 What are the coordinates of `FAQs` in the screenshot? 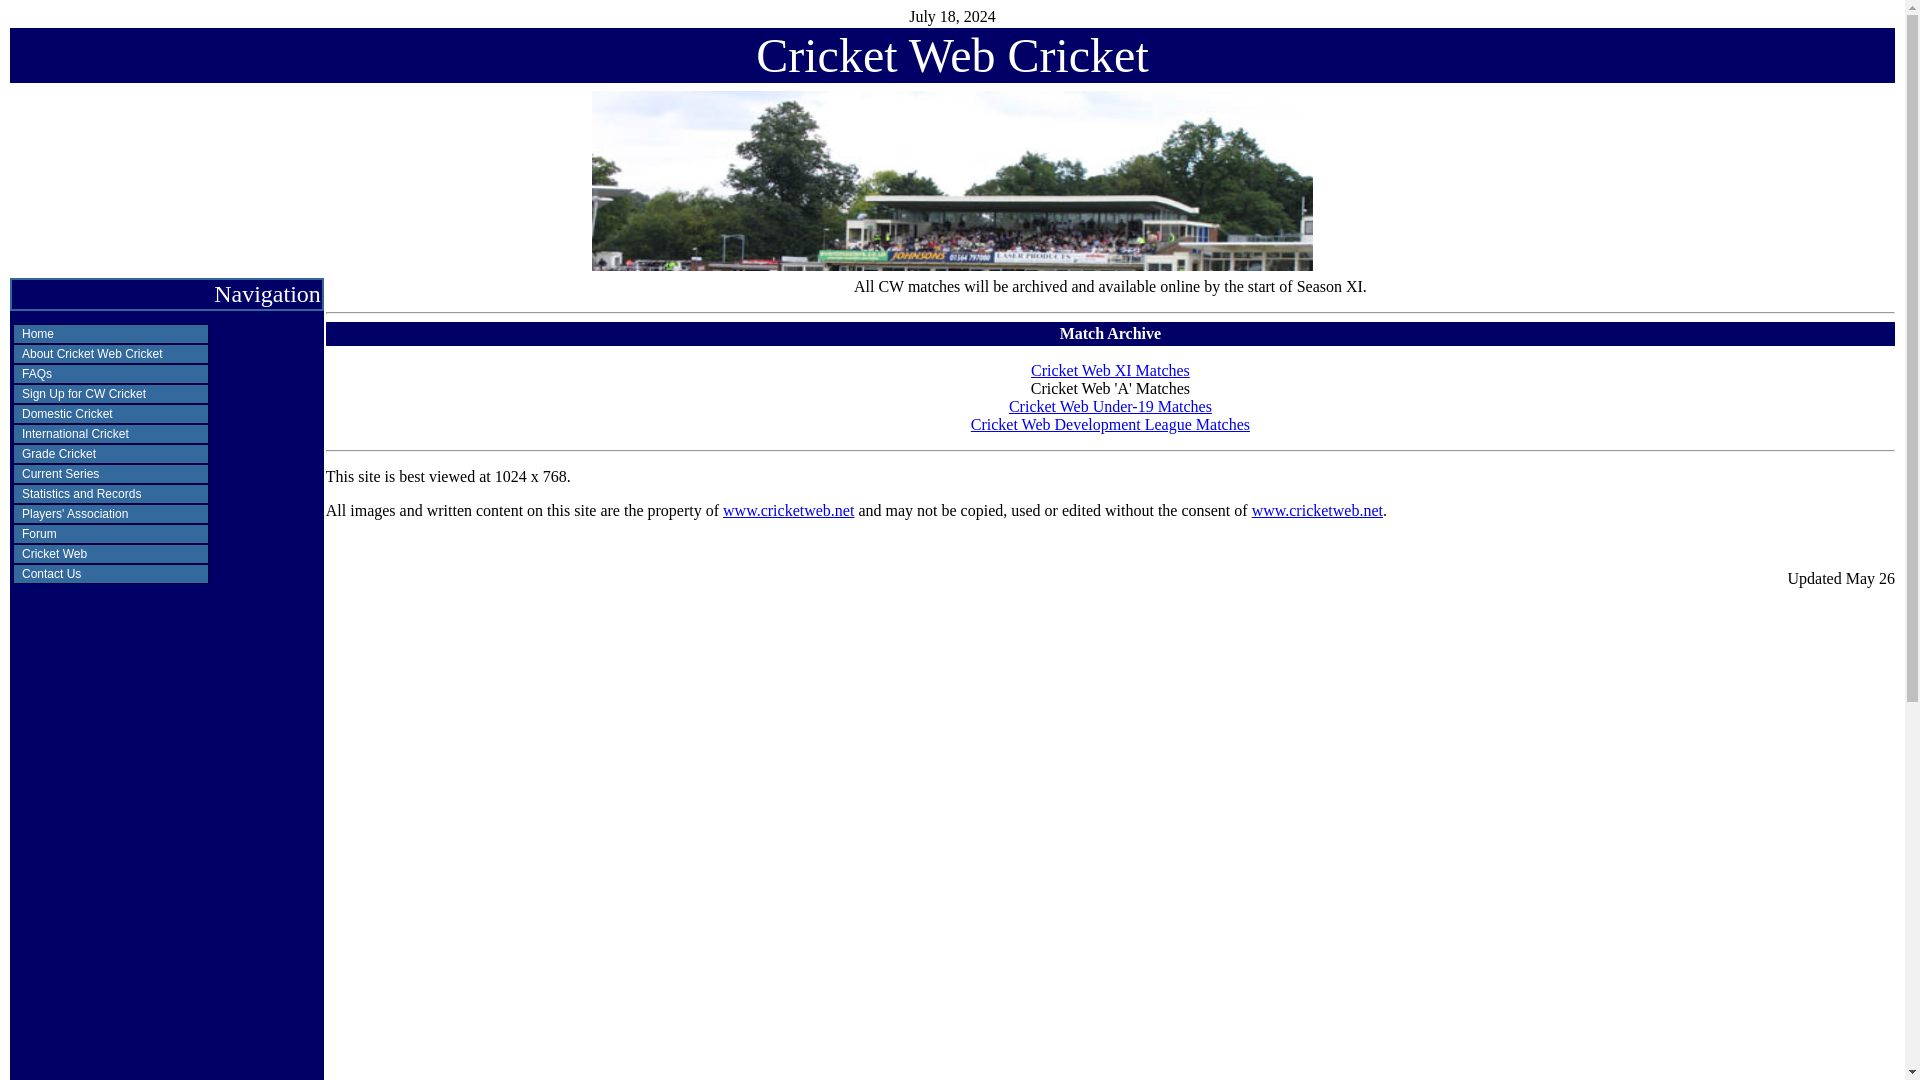 It's located at (111, 374).